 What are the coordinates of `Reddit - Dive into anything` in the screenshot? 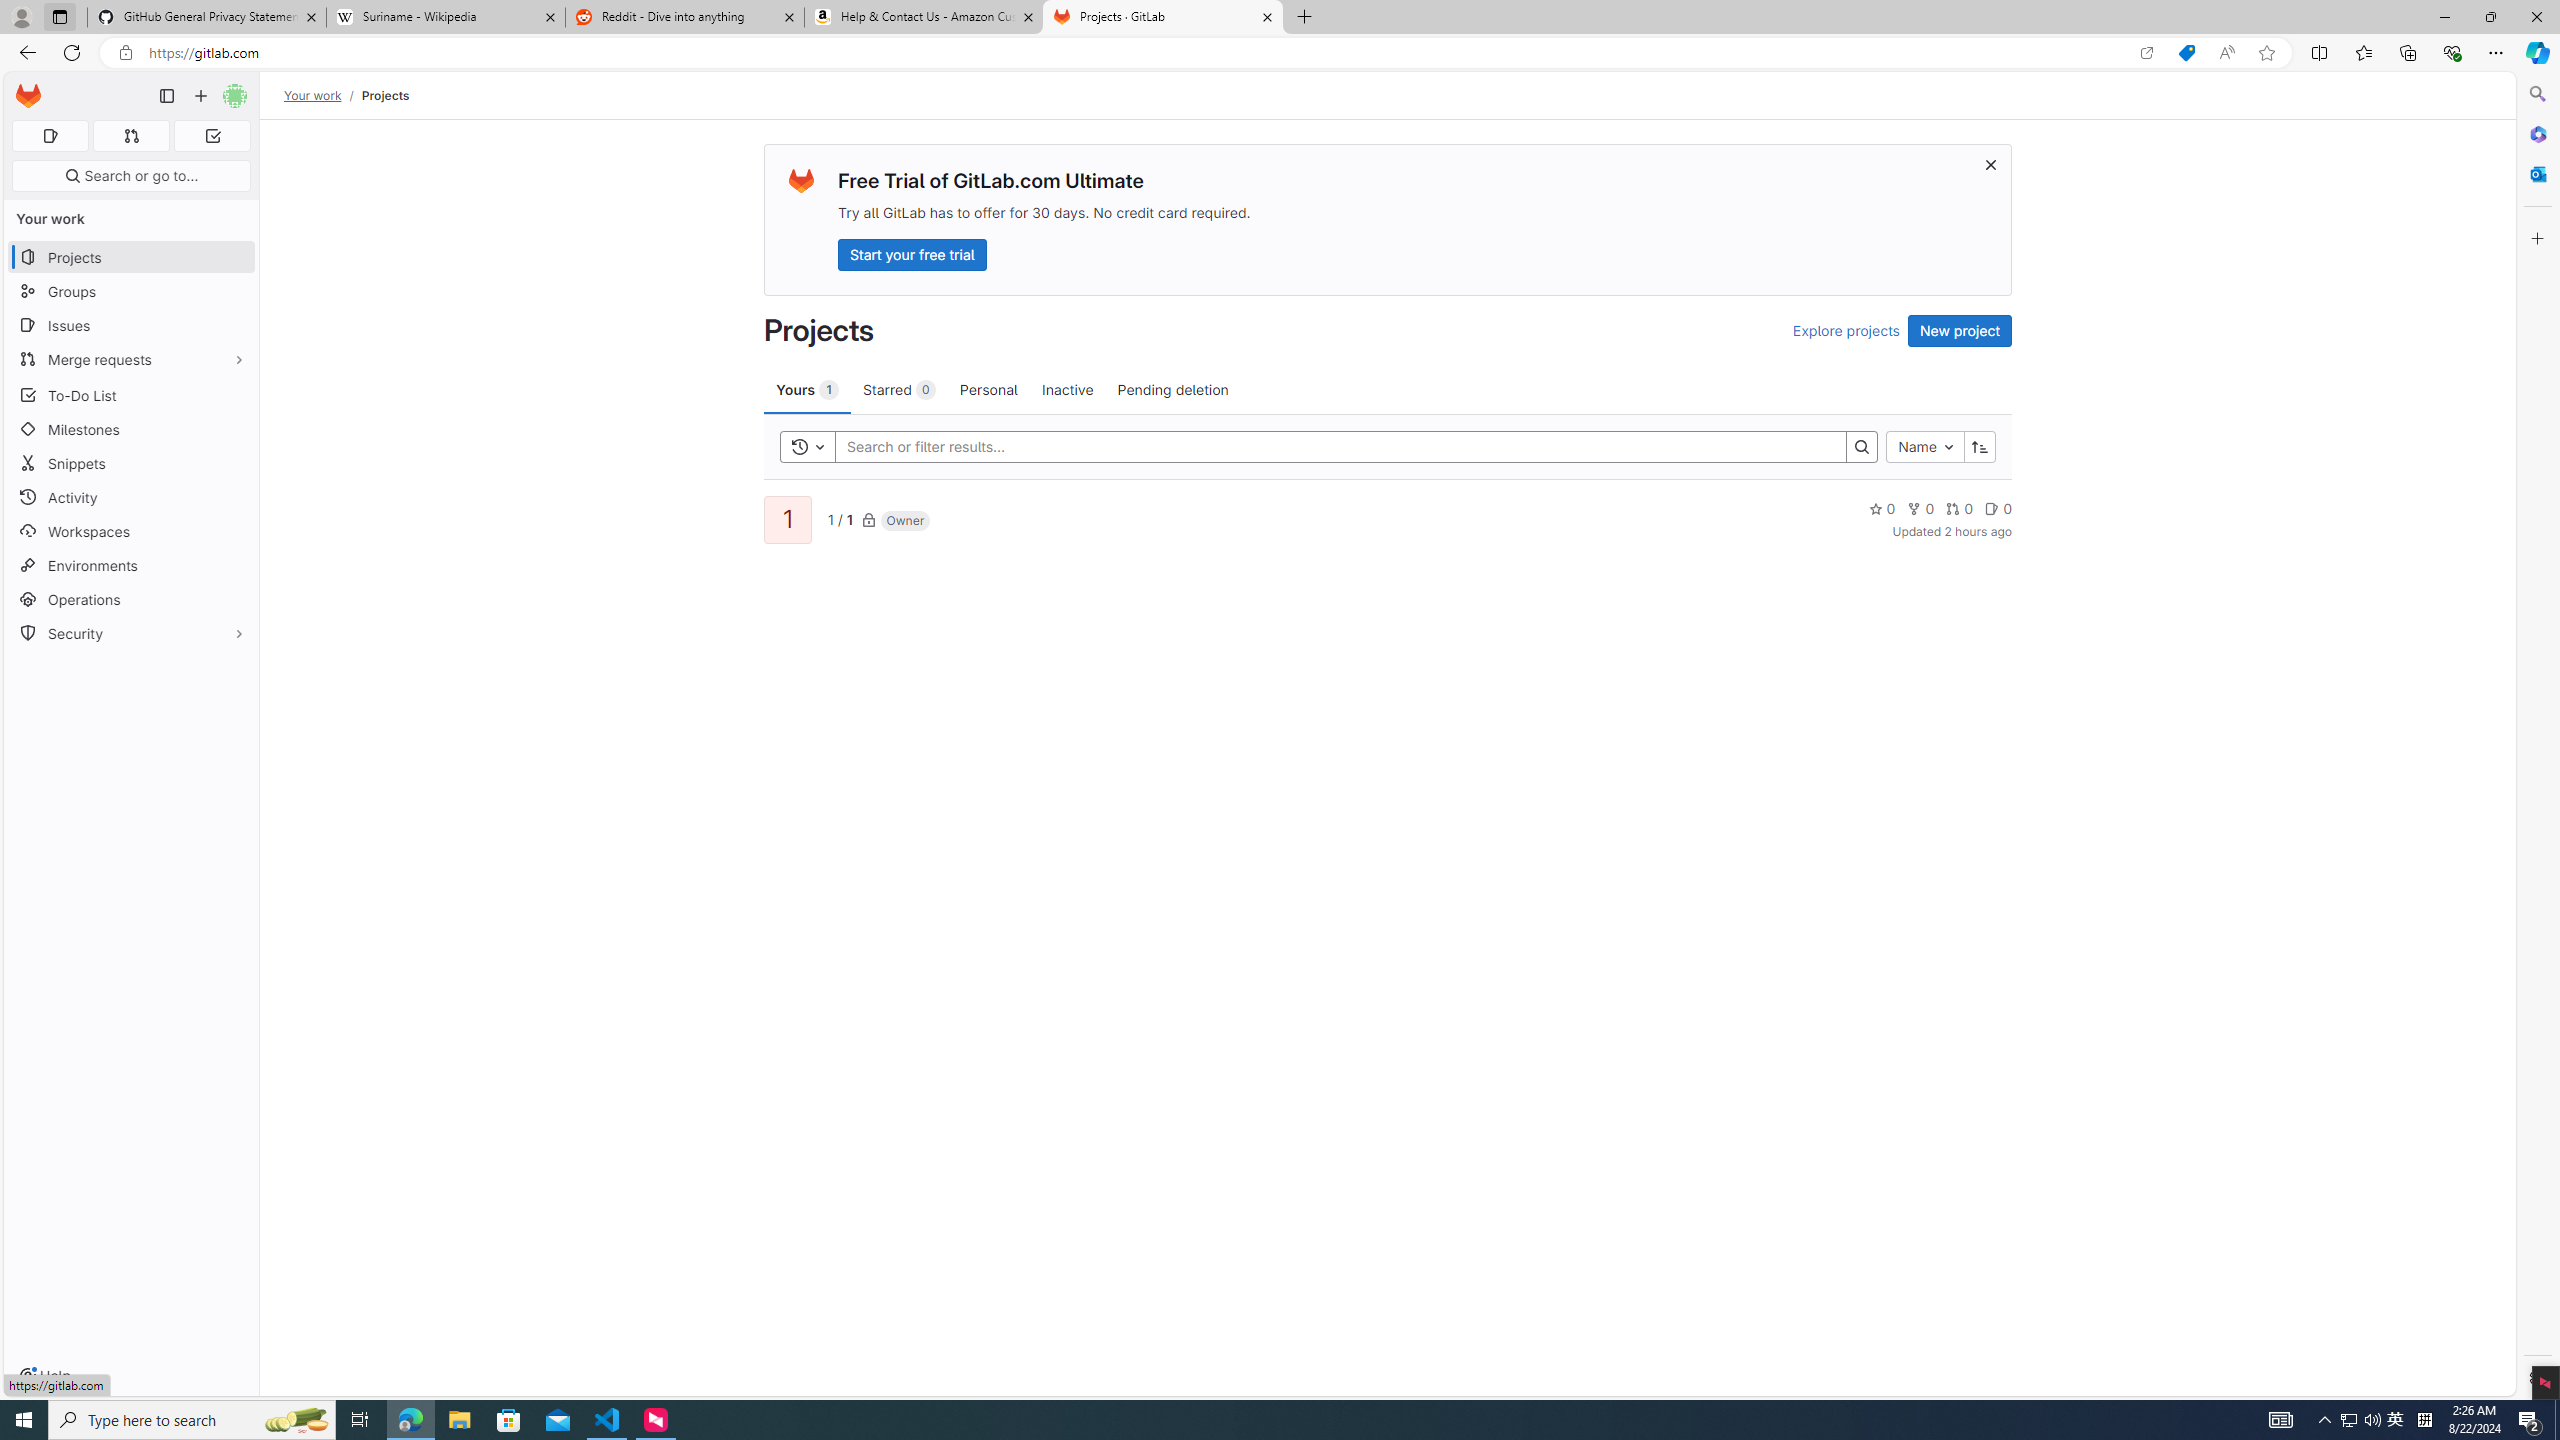 It's located at (686, 17).